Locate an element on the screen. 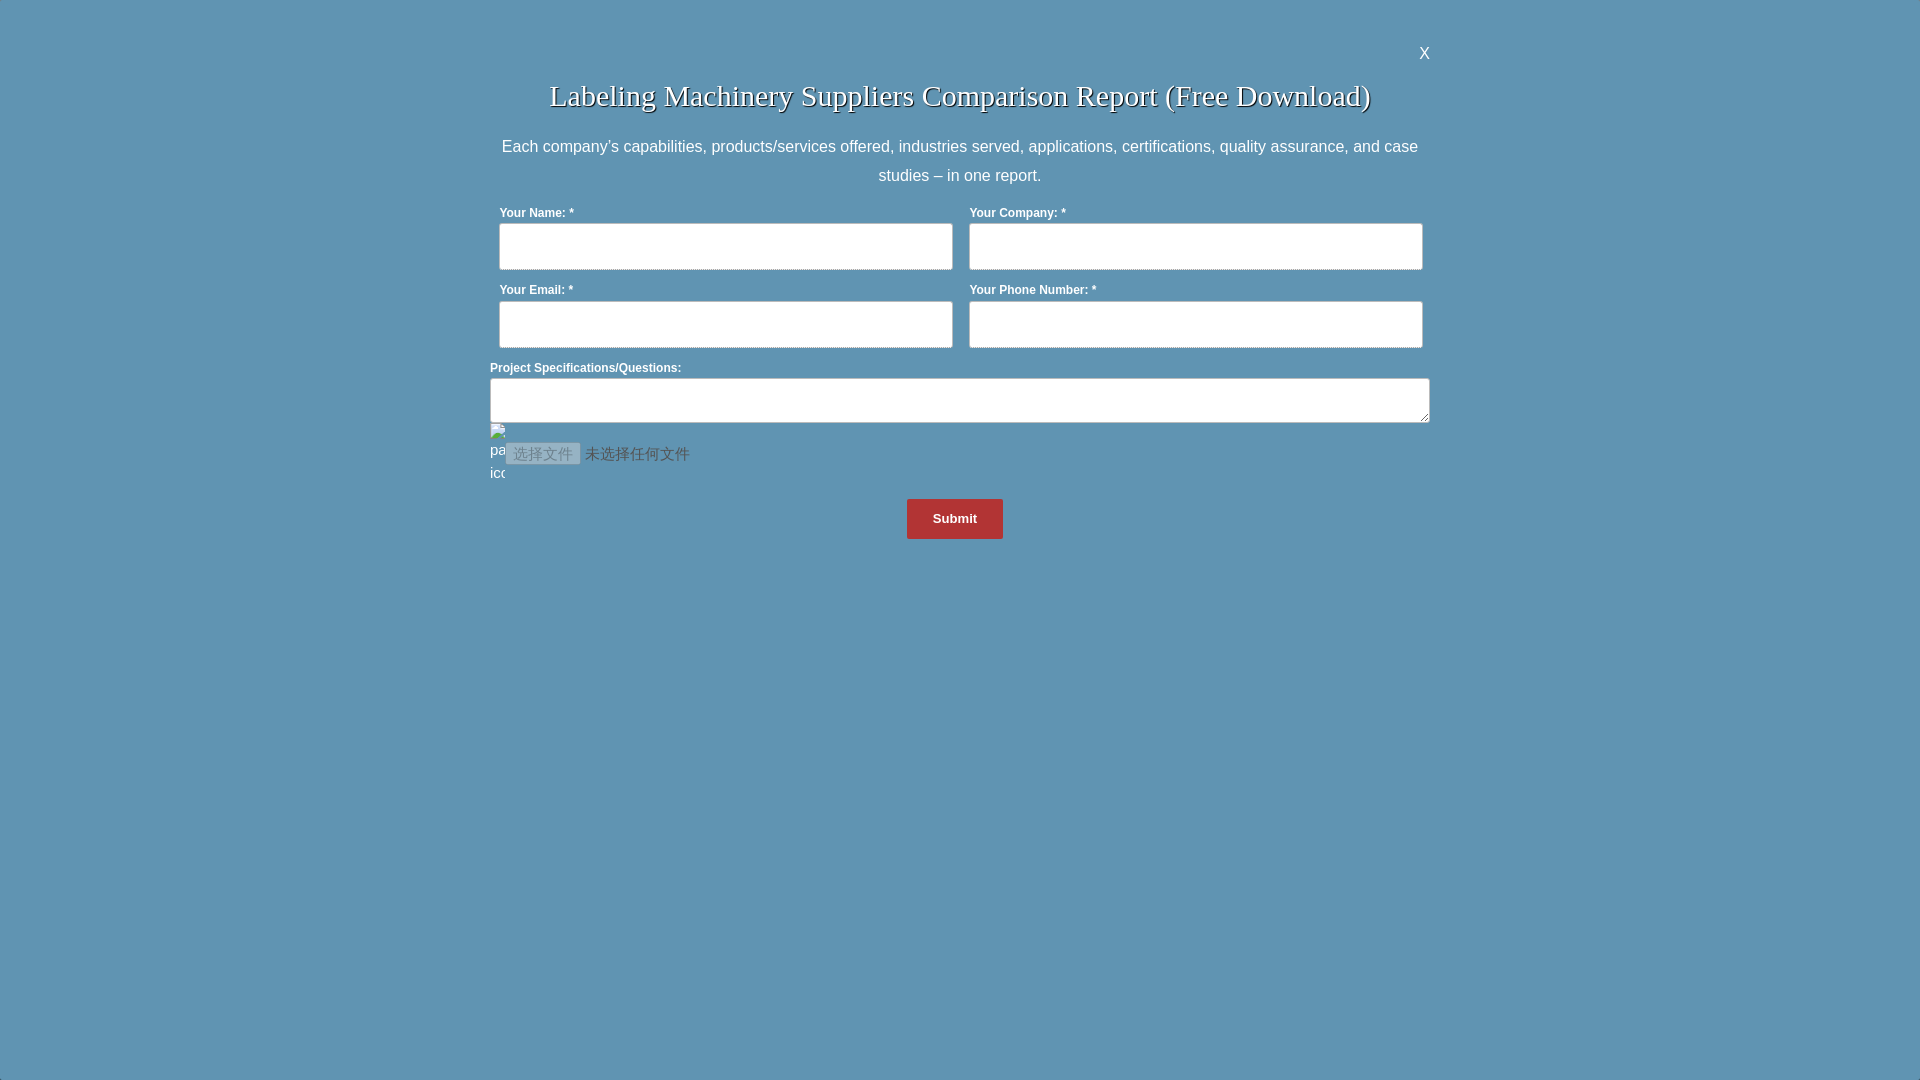 The image size is (1920, 1080). Name Plates is located at coordinates (310, 122).